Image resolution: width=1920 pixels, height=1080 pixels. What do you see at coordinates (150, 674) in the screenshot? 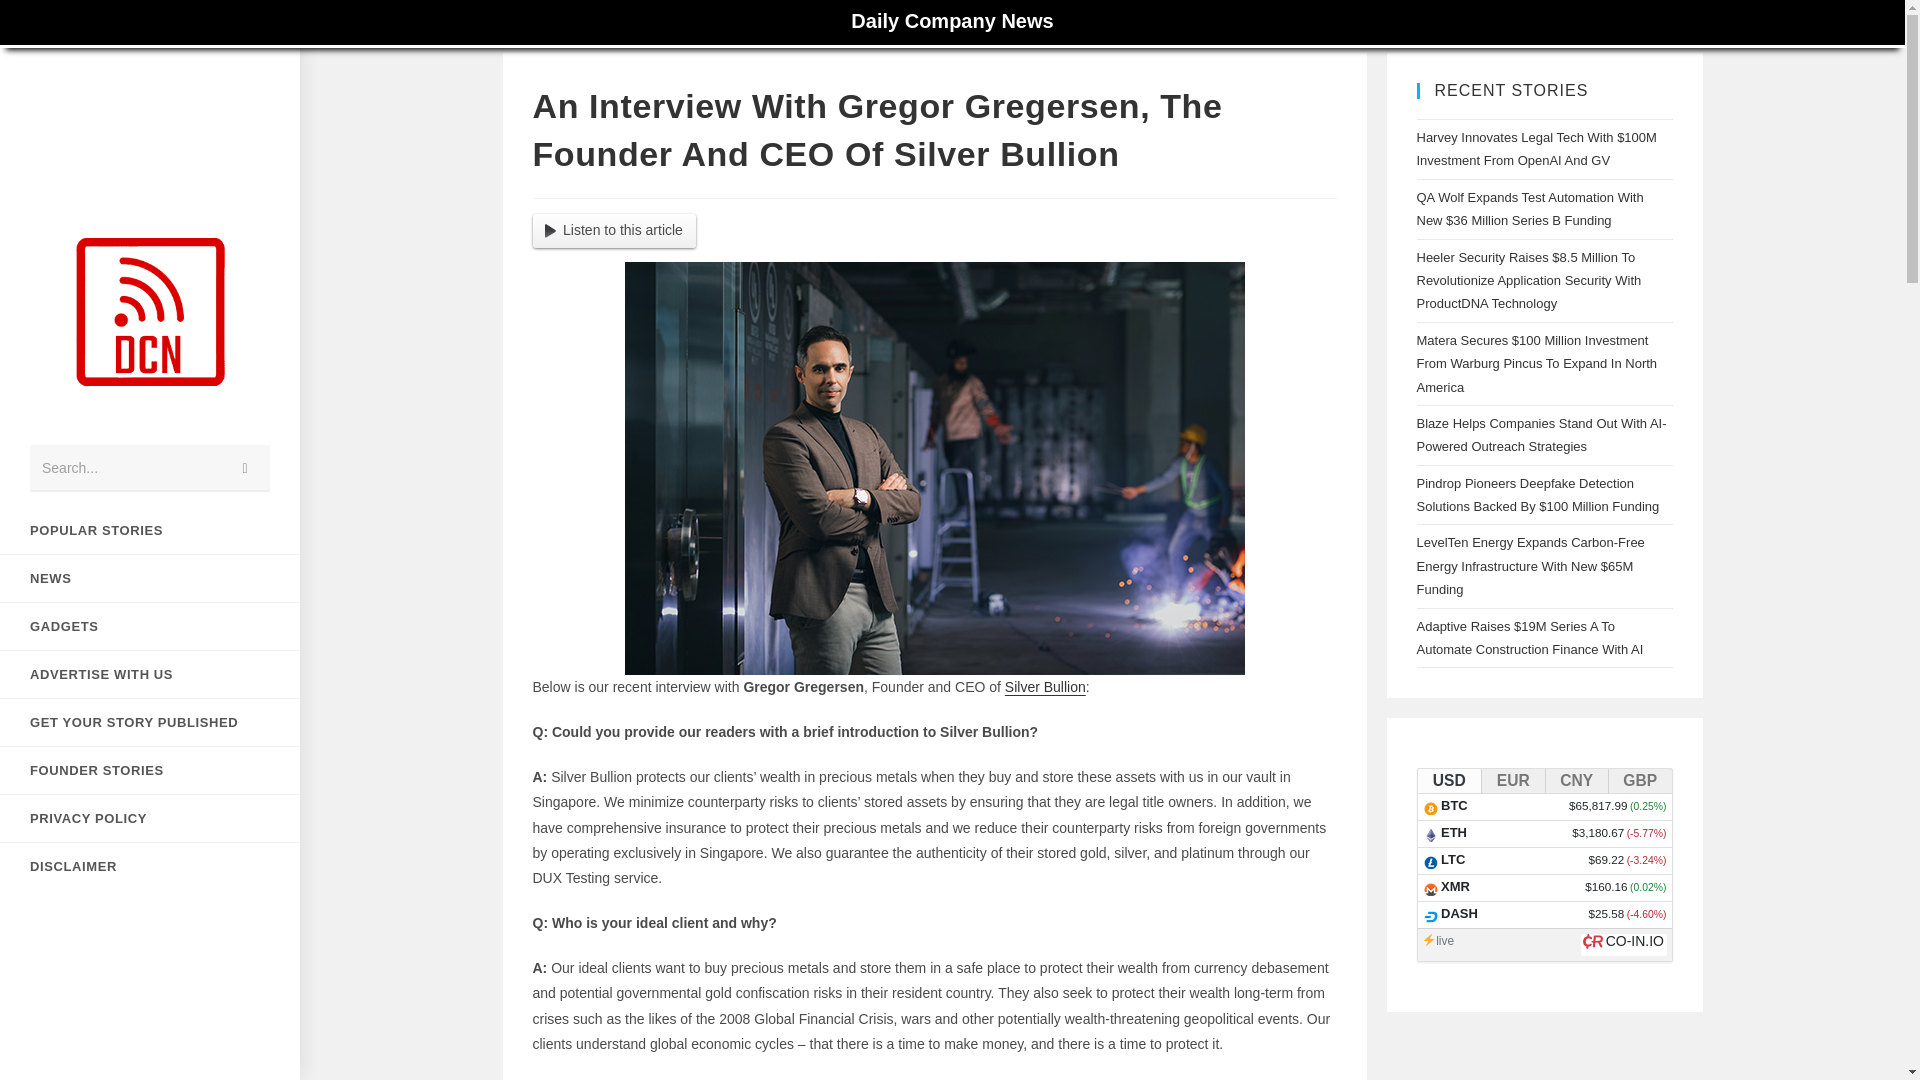
I see `ADVERTISE WITH US` at bounding box center [150, 674].